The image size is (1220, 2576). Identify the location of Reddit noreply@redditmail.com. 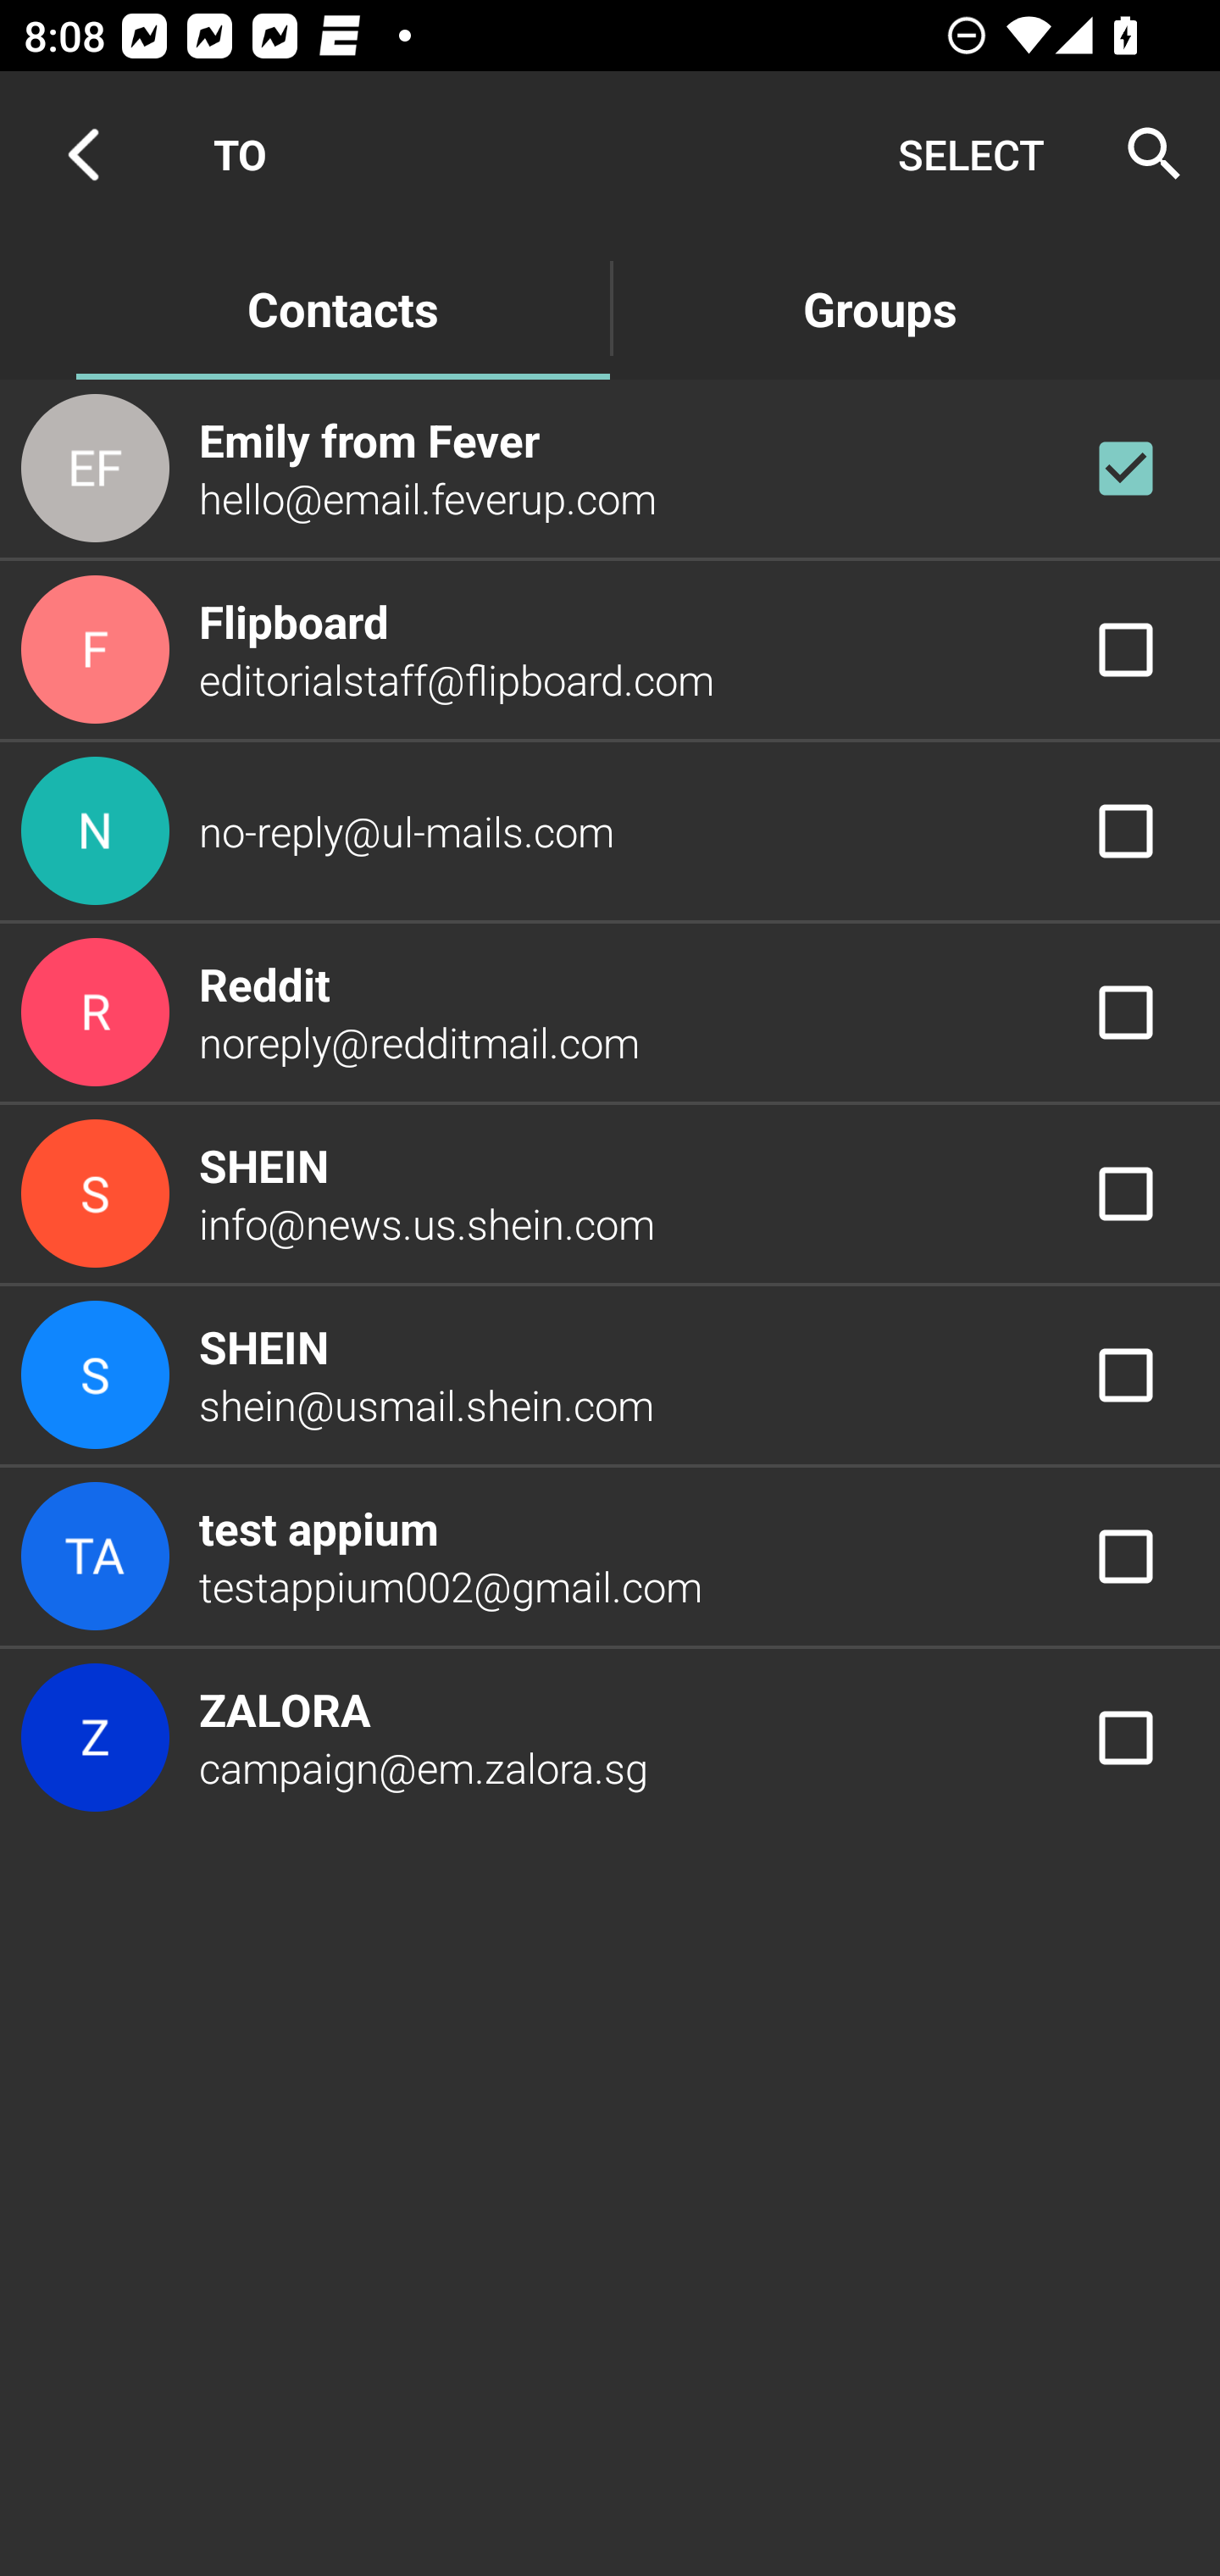
(610, 1013).